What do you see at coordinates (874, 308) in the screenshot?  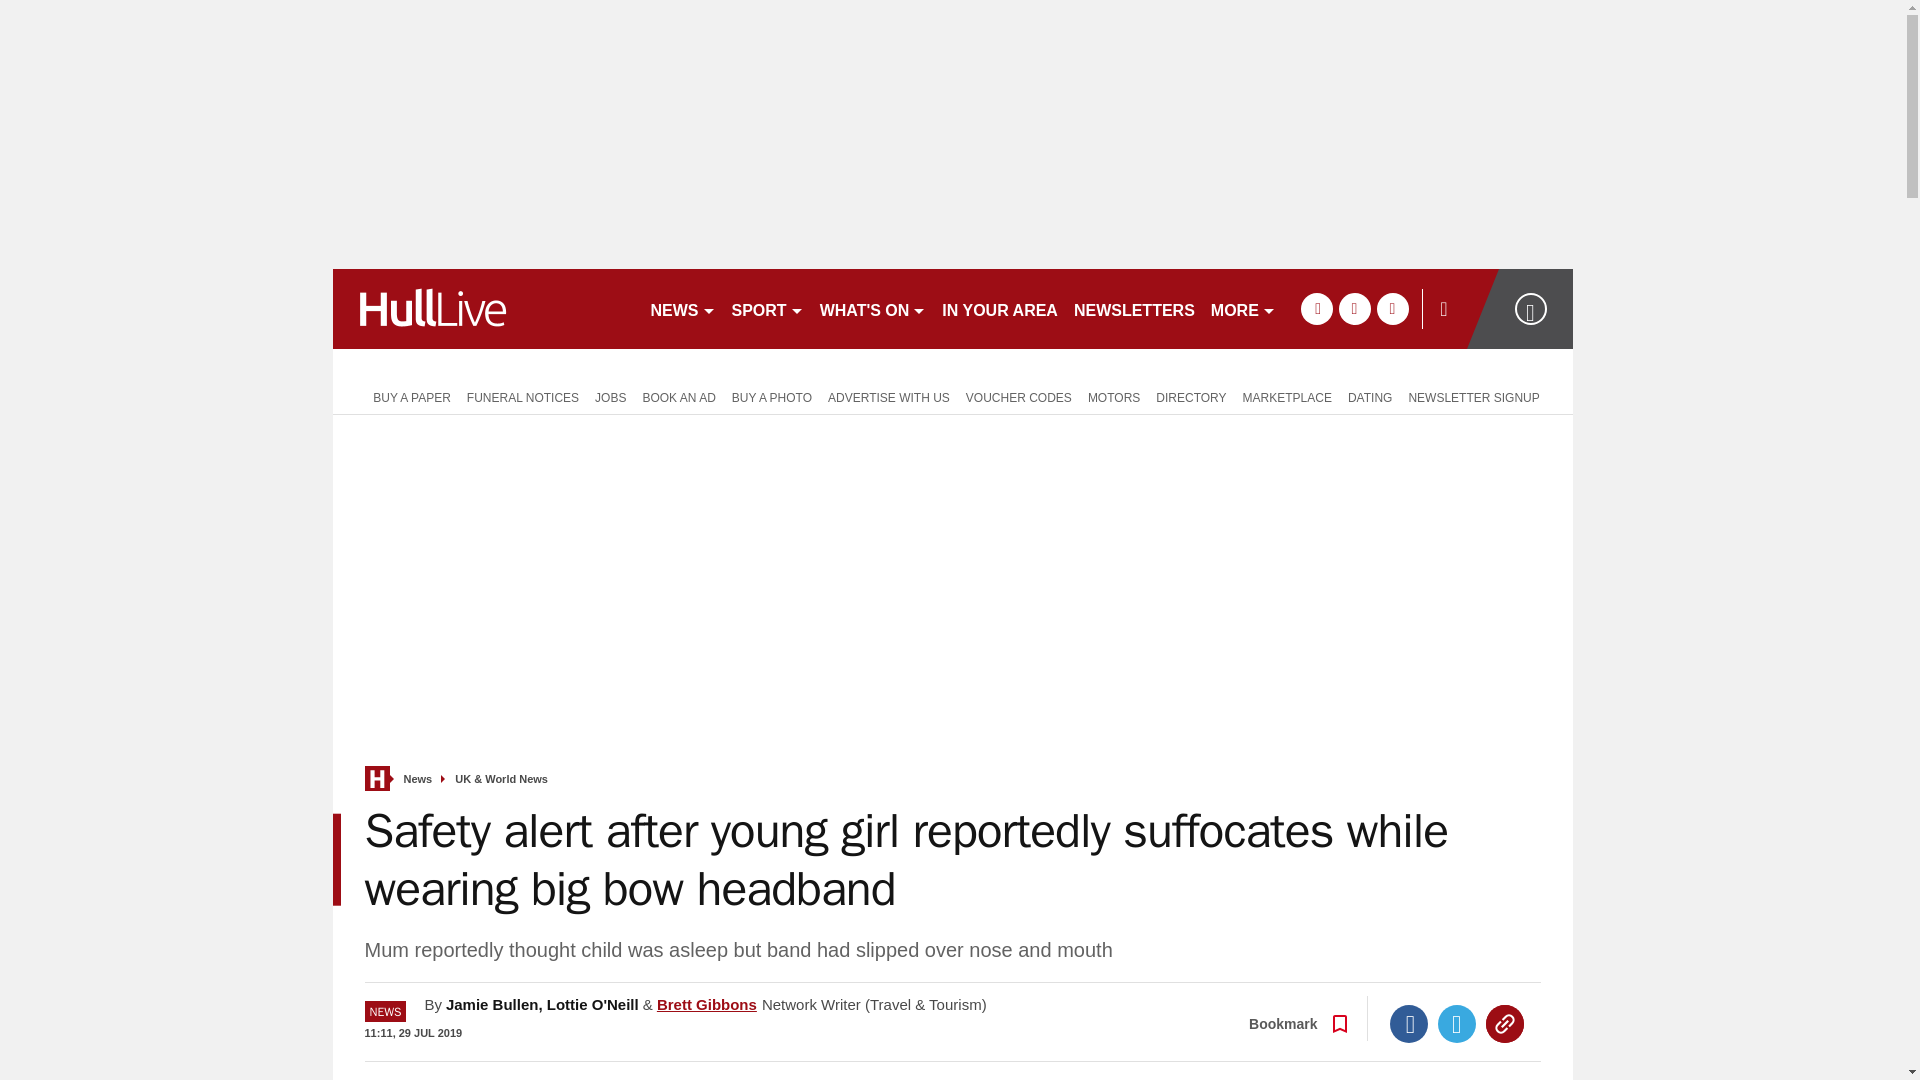 I see `WHAT'S ON` at bounding box center [874, 308].